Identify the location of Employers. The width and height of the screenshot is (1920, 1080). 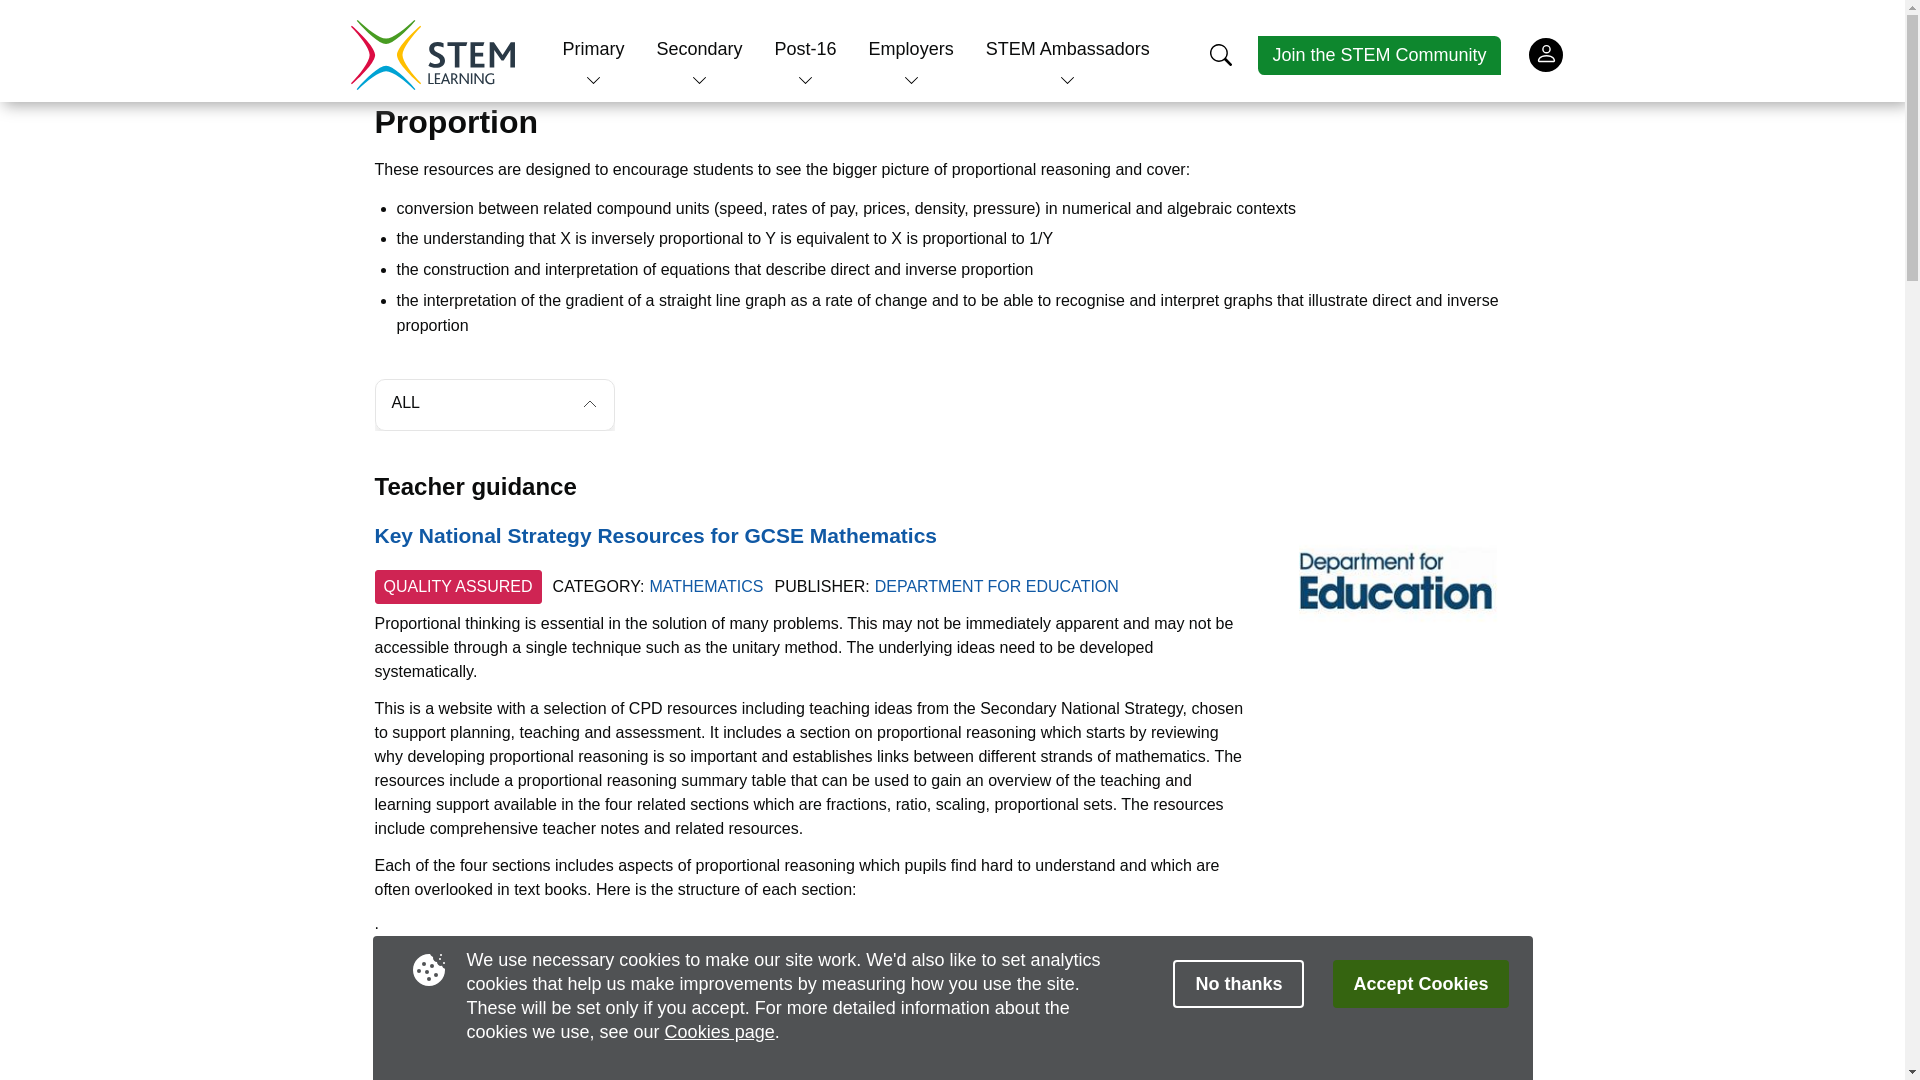
(912, 48).